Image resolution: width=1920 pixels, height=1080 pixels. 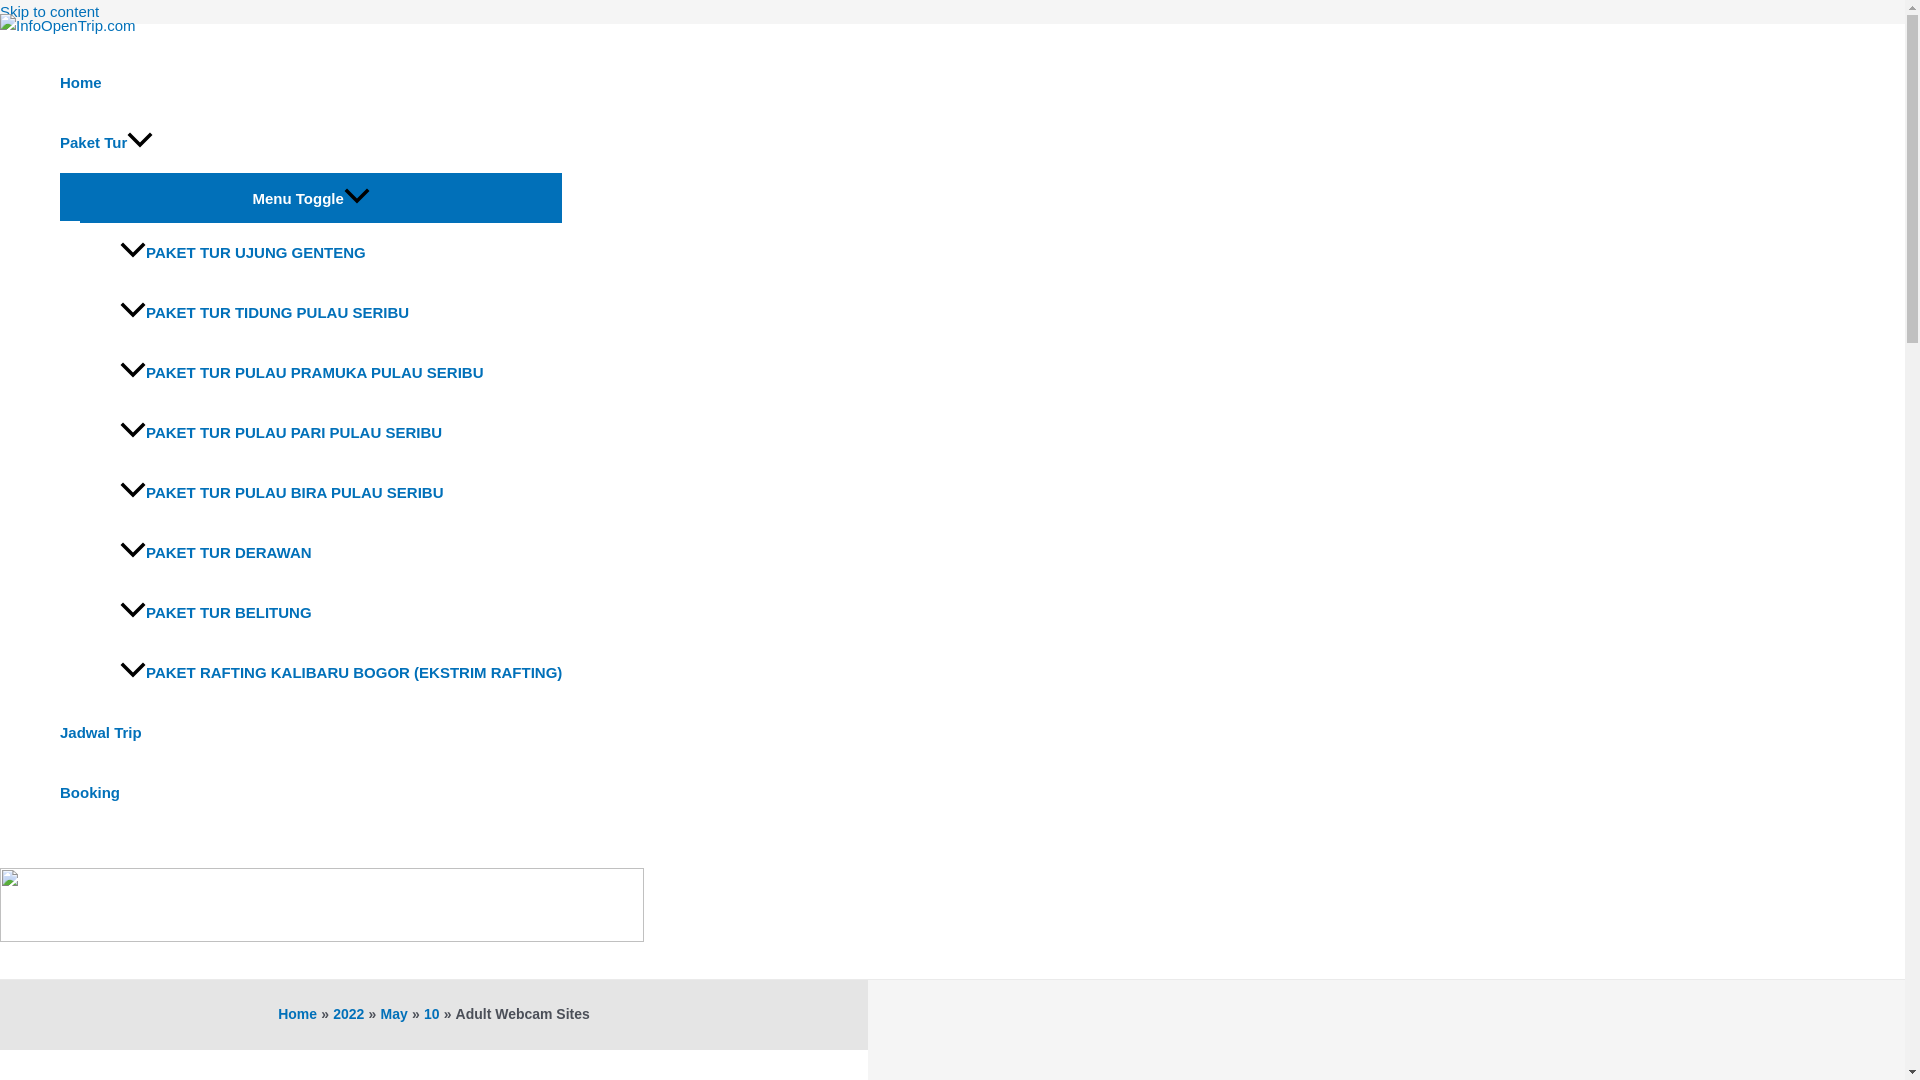 What do you see at coordinates (310, 142) in the screenshot?
I see `Paket Tur` at bounding box center [310, 142].